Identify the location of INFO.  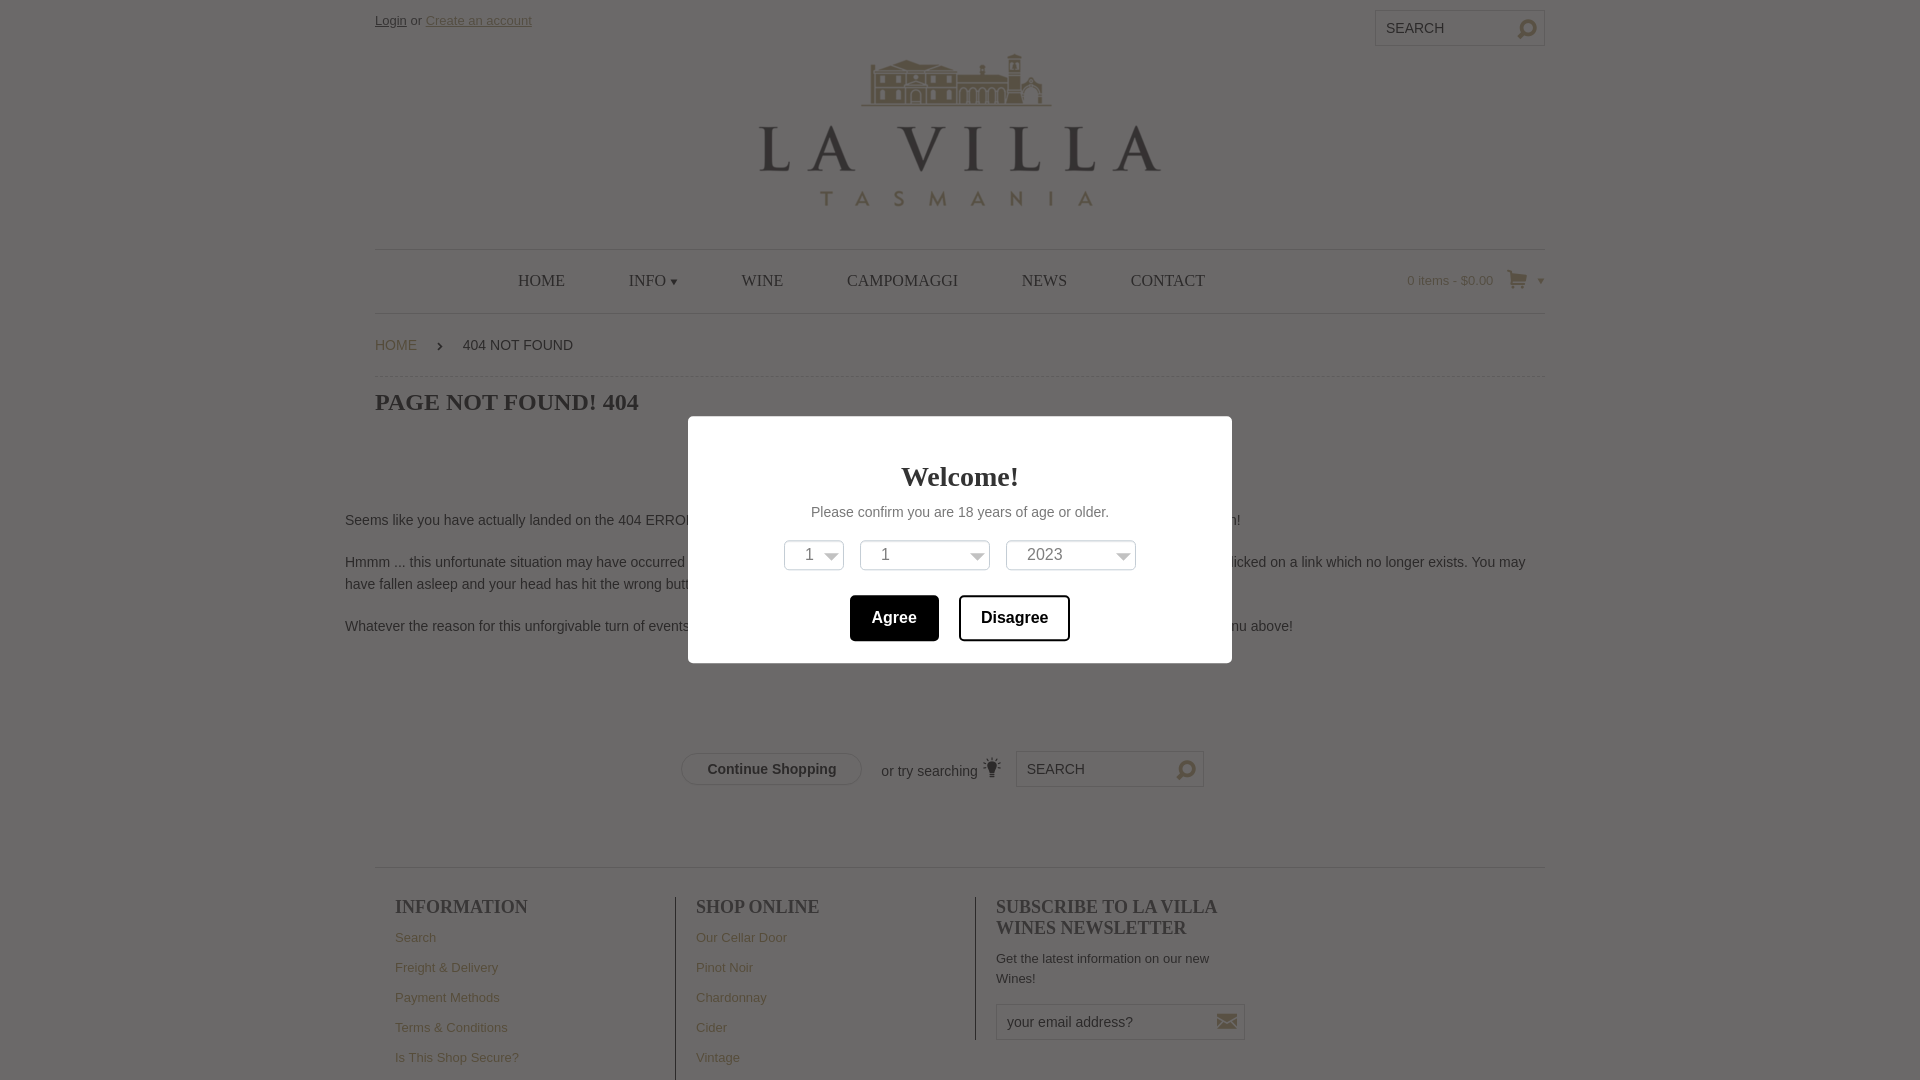
(654, 281).